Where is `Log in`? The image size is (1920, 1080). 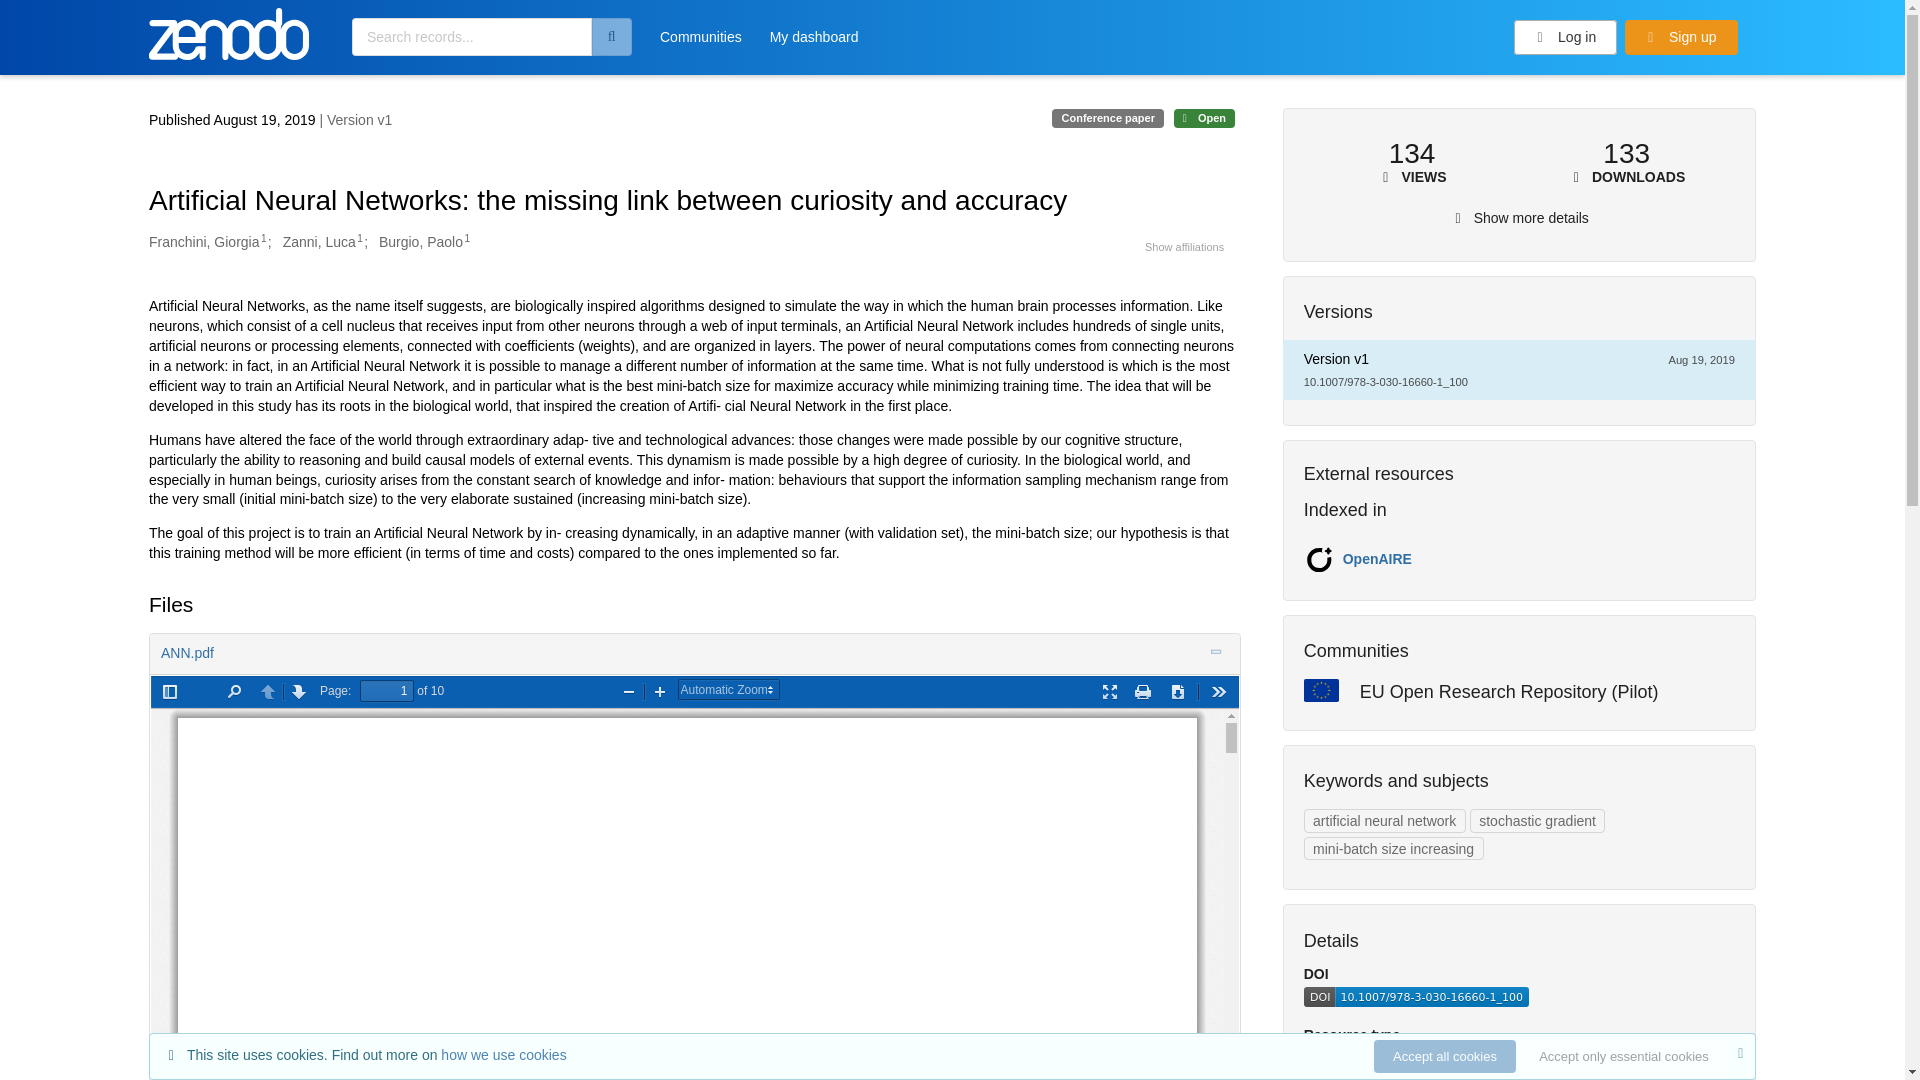 Log in is located at coordinates (1566, 38).